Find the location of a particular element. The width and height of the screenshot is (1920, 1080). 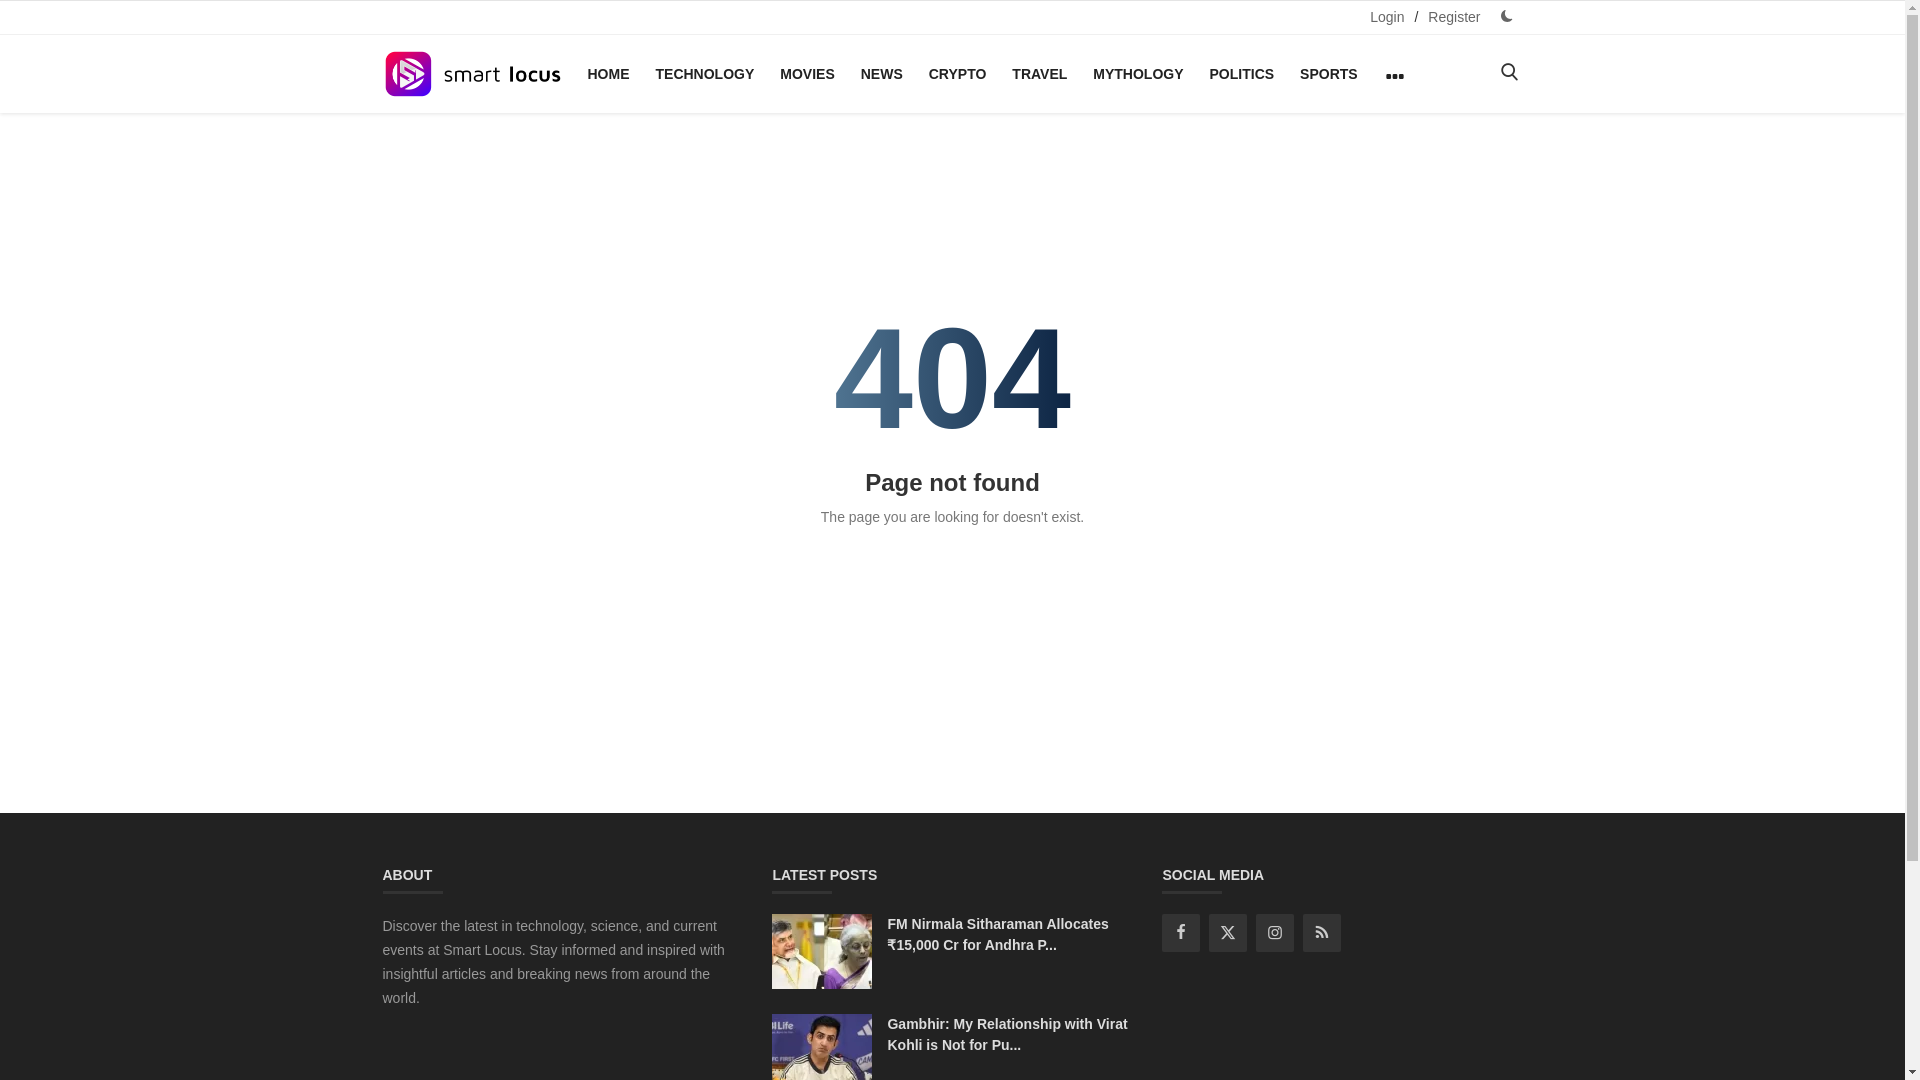

TECHNOLOGY is located at coordinates (704, 74).